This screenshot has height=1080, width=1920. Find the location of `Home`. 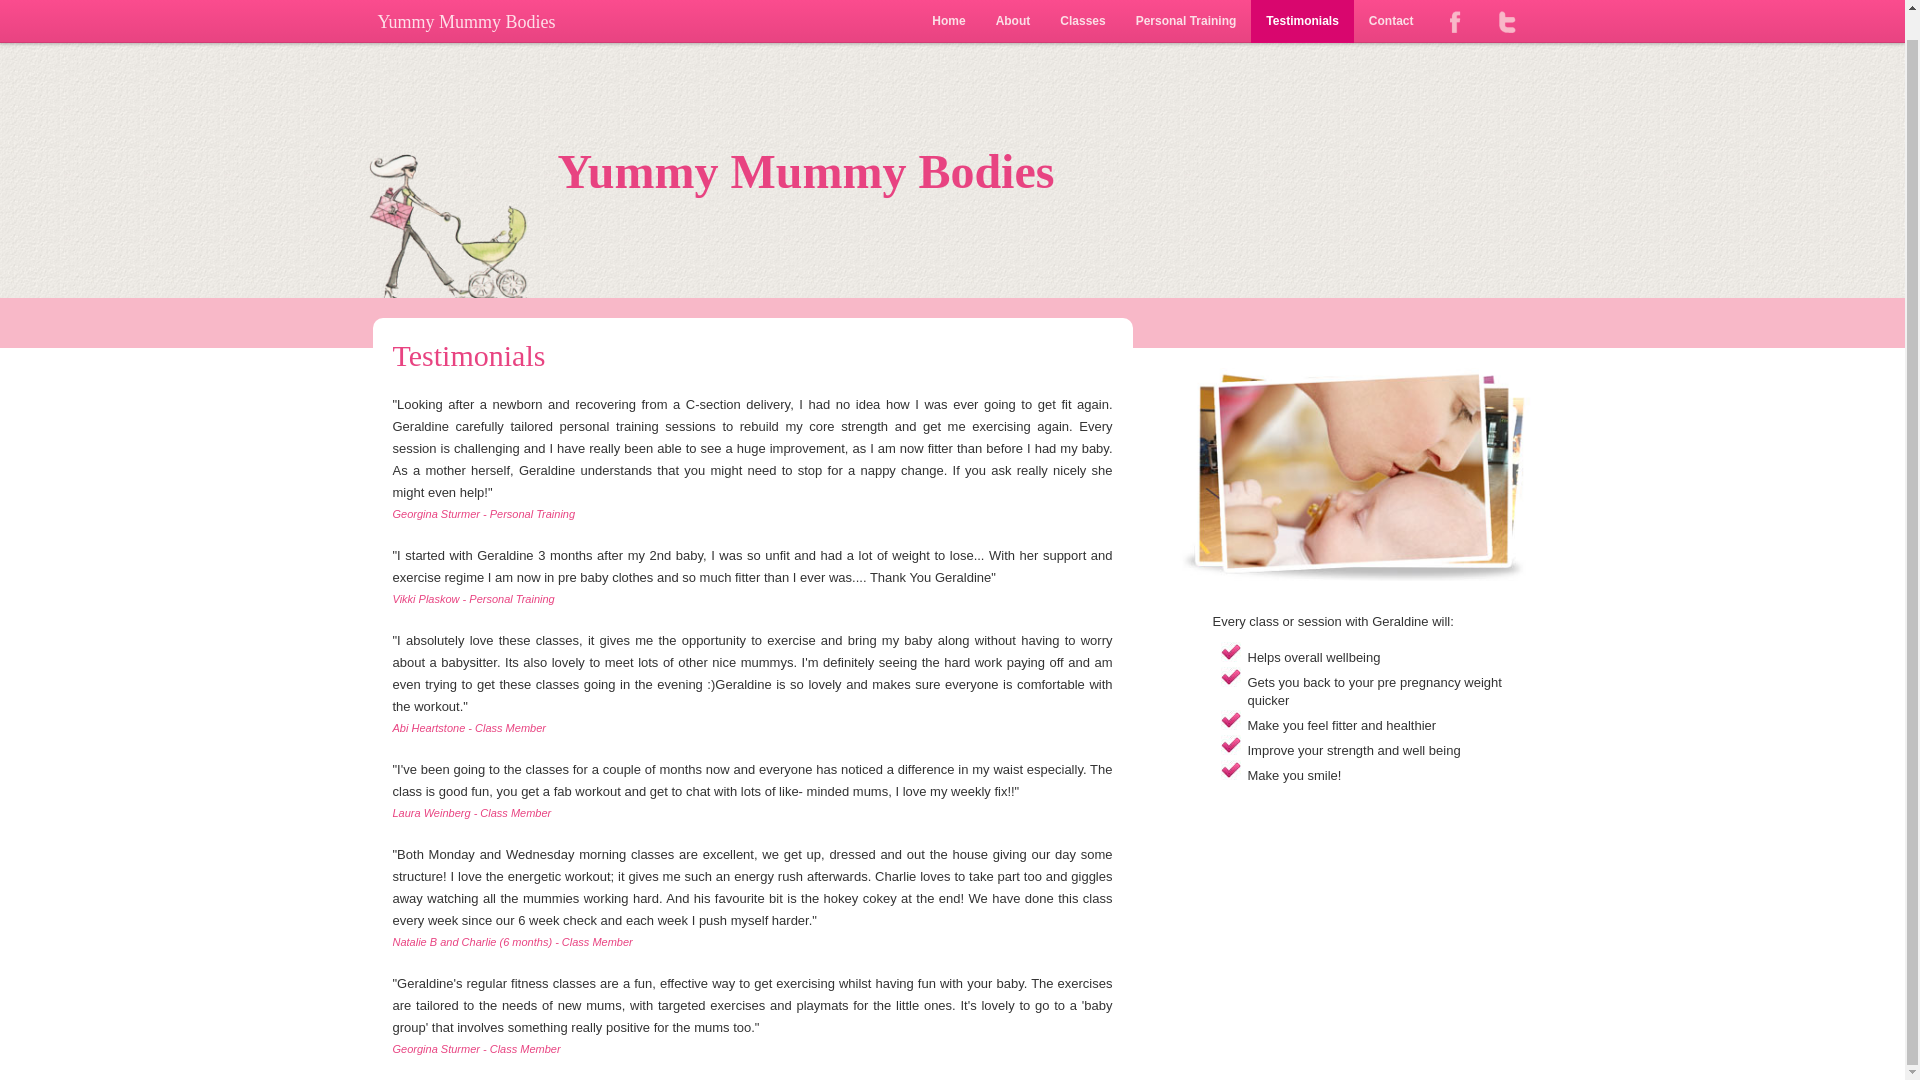

Home is located at coordinates (948, 8).